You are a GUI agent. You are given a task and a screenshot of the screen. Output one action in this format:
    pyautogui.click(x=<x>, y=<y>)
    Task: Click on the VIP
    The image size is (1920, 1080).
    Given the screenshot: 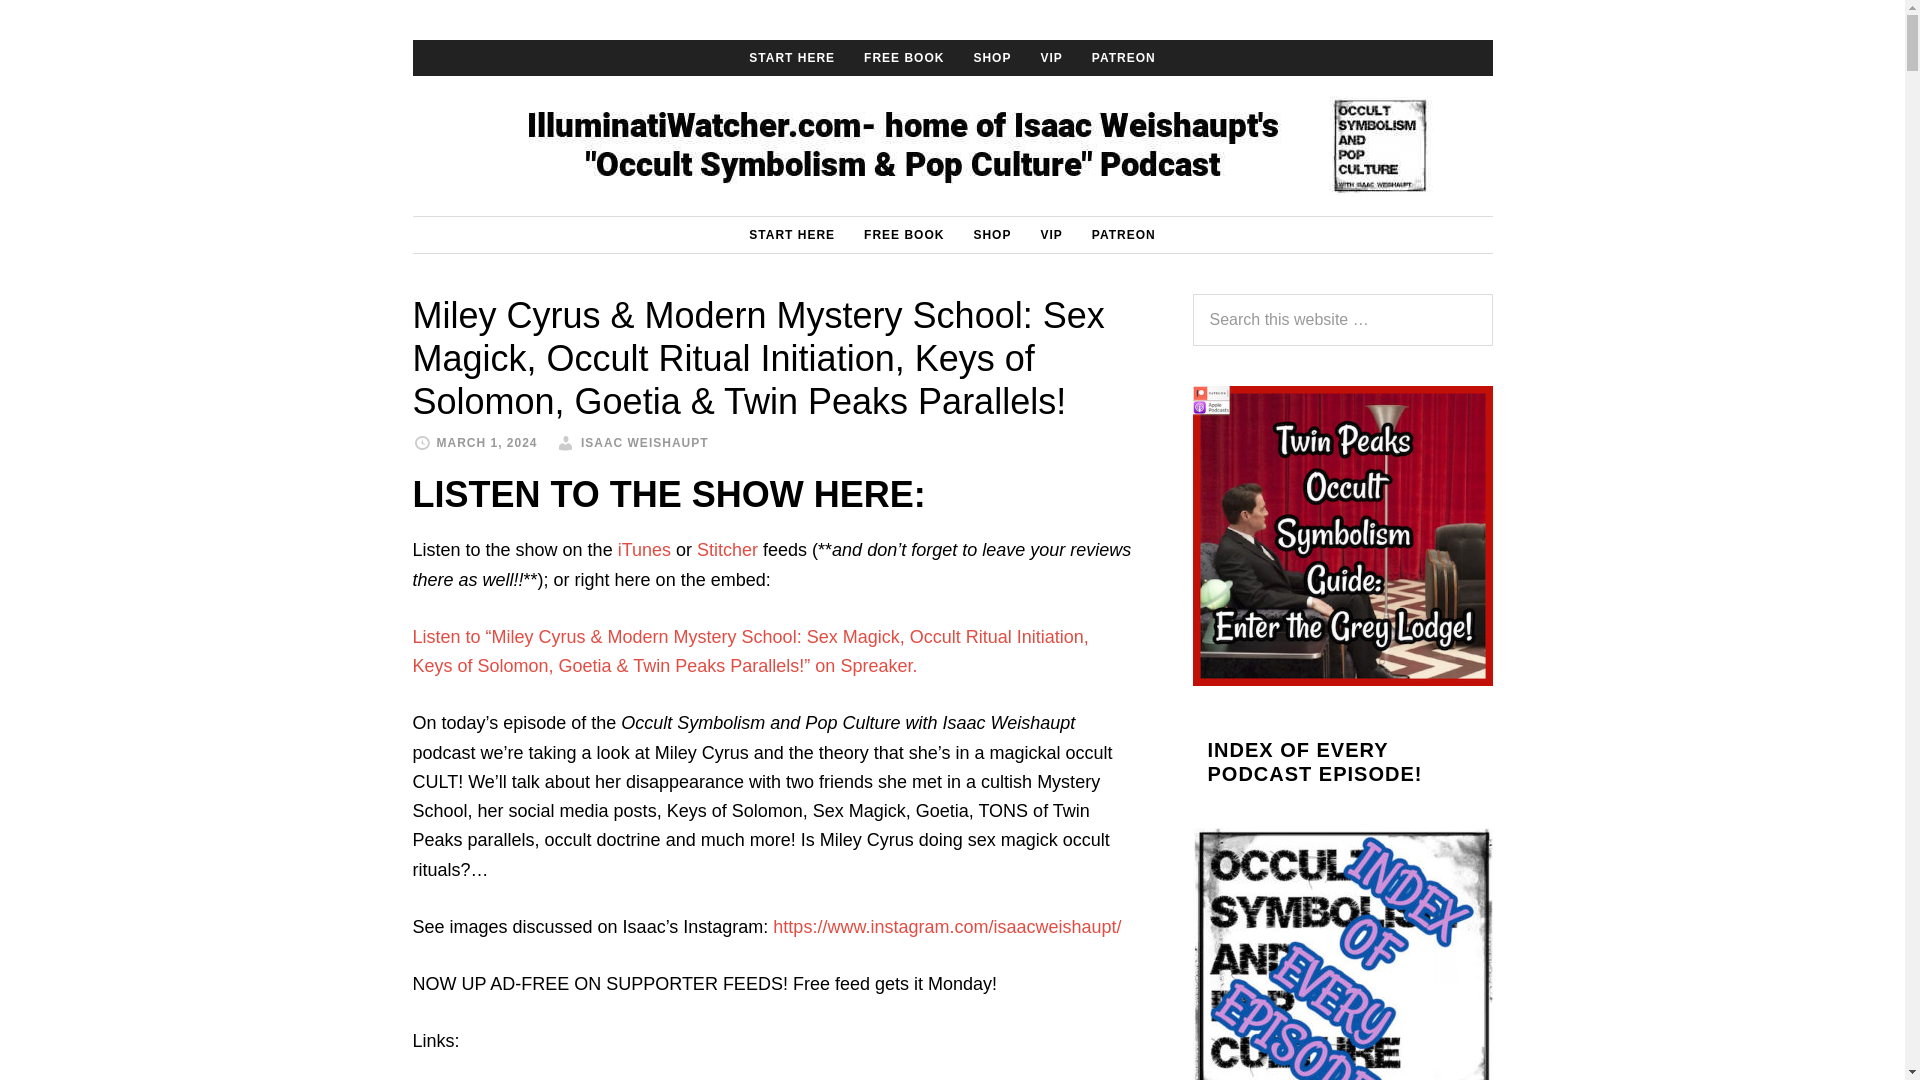 What is the action you would take?
    pyautogui.click(x=1050, y=234)
    